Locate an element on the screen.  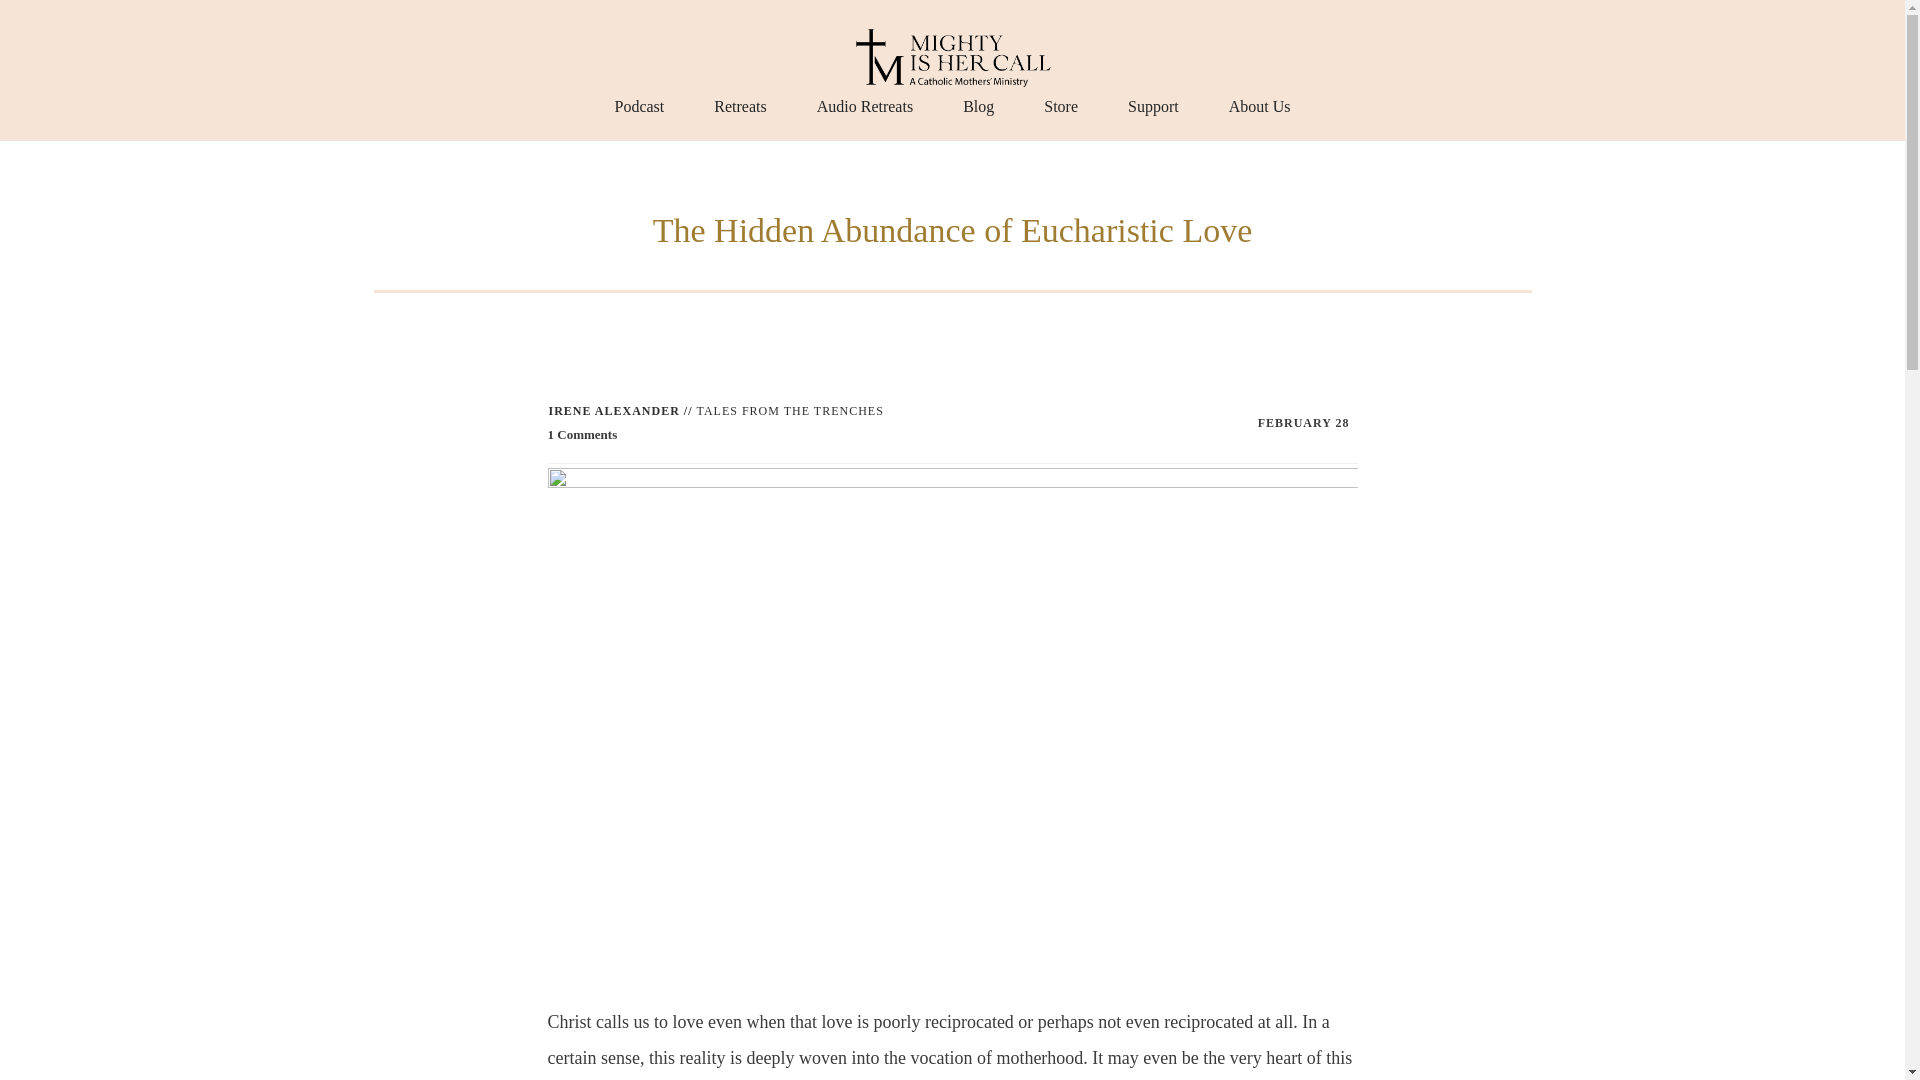
Podcast is located at coordinates (639, 106).